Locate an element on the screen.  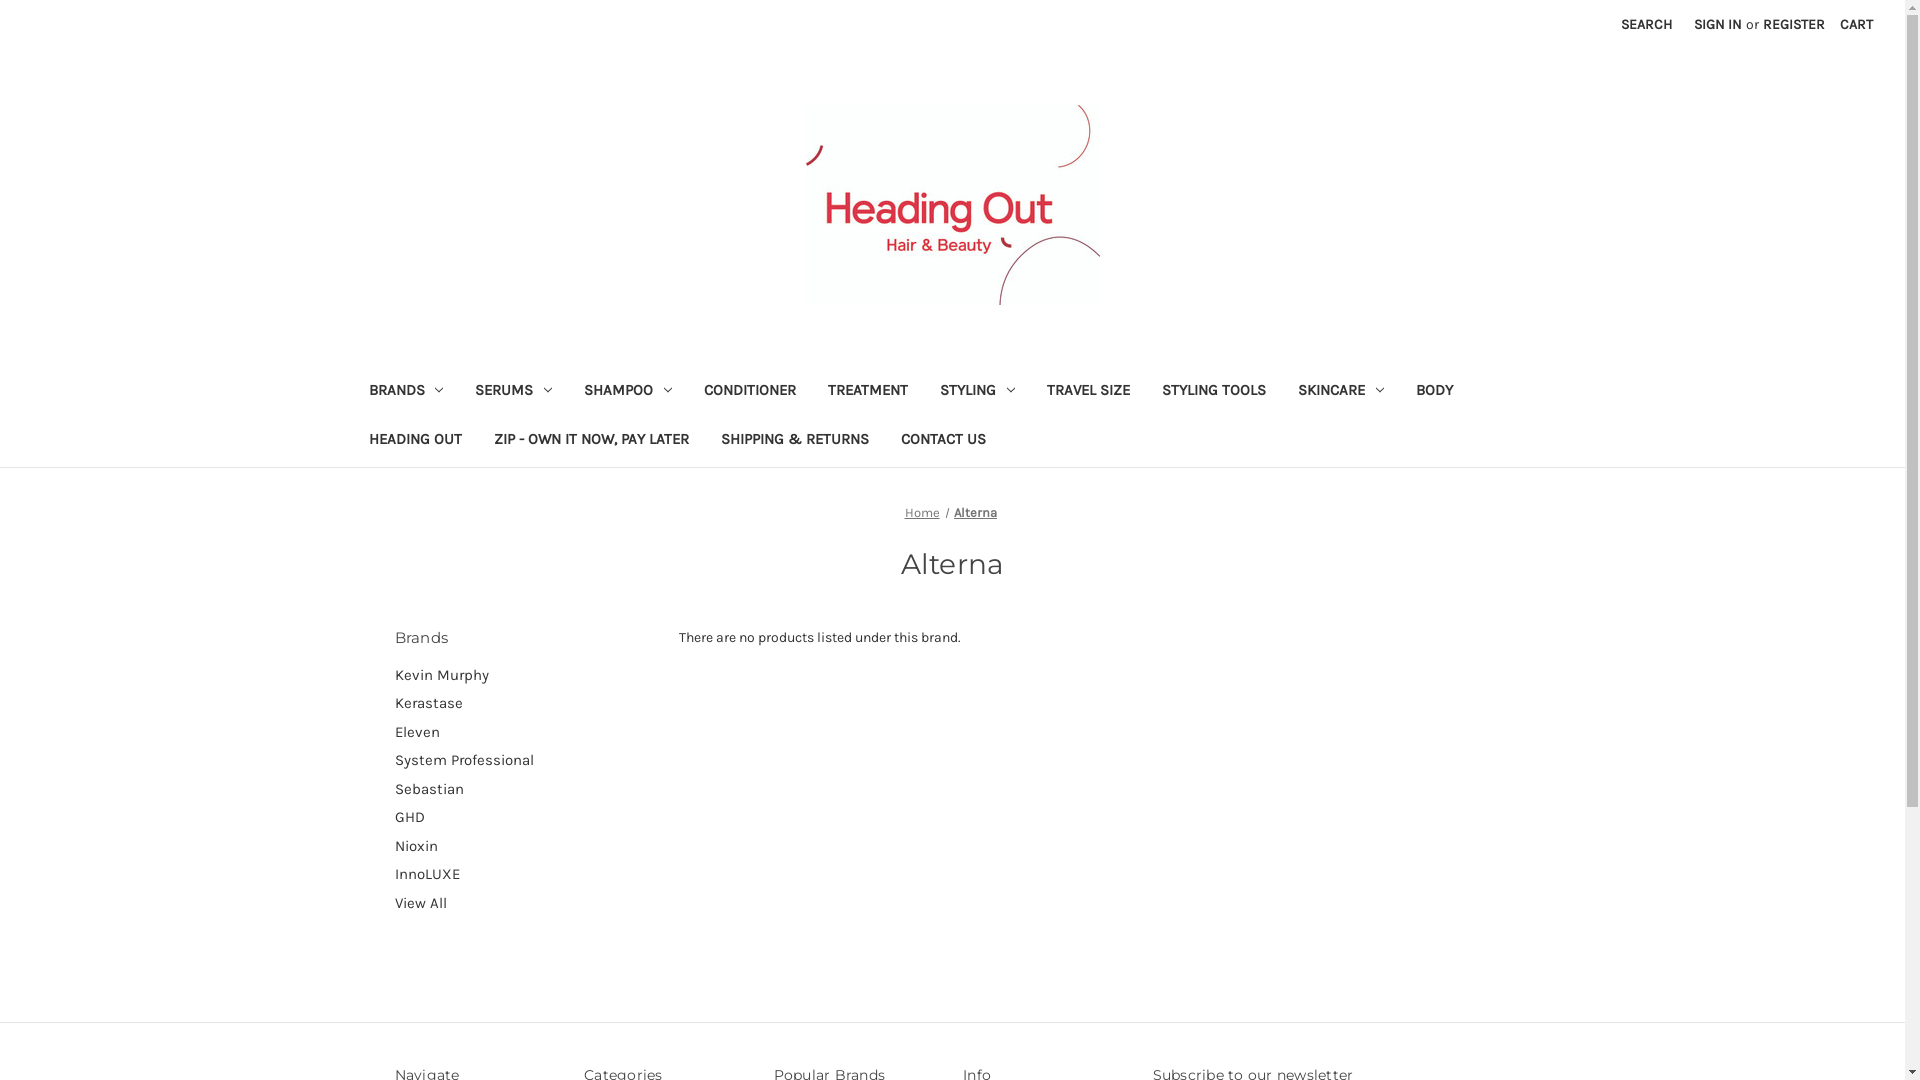
CONDITIONER is located at coordinates (750, 392).